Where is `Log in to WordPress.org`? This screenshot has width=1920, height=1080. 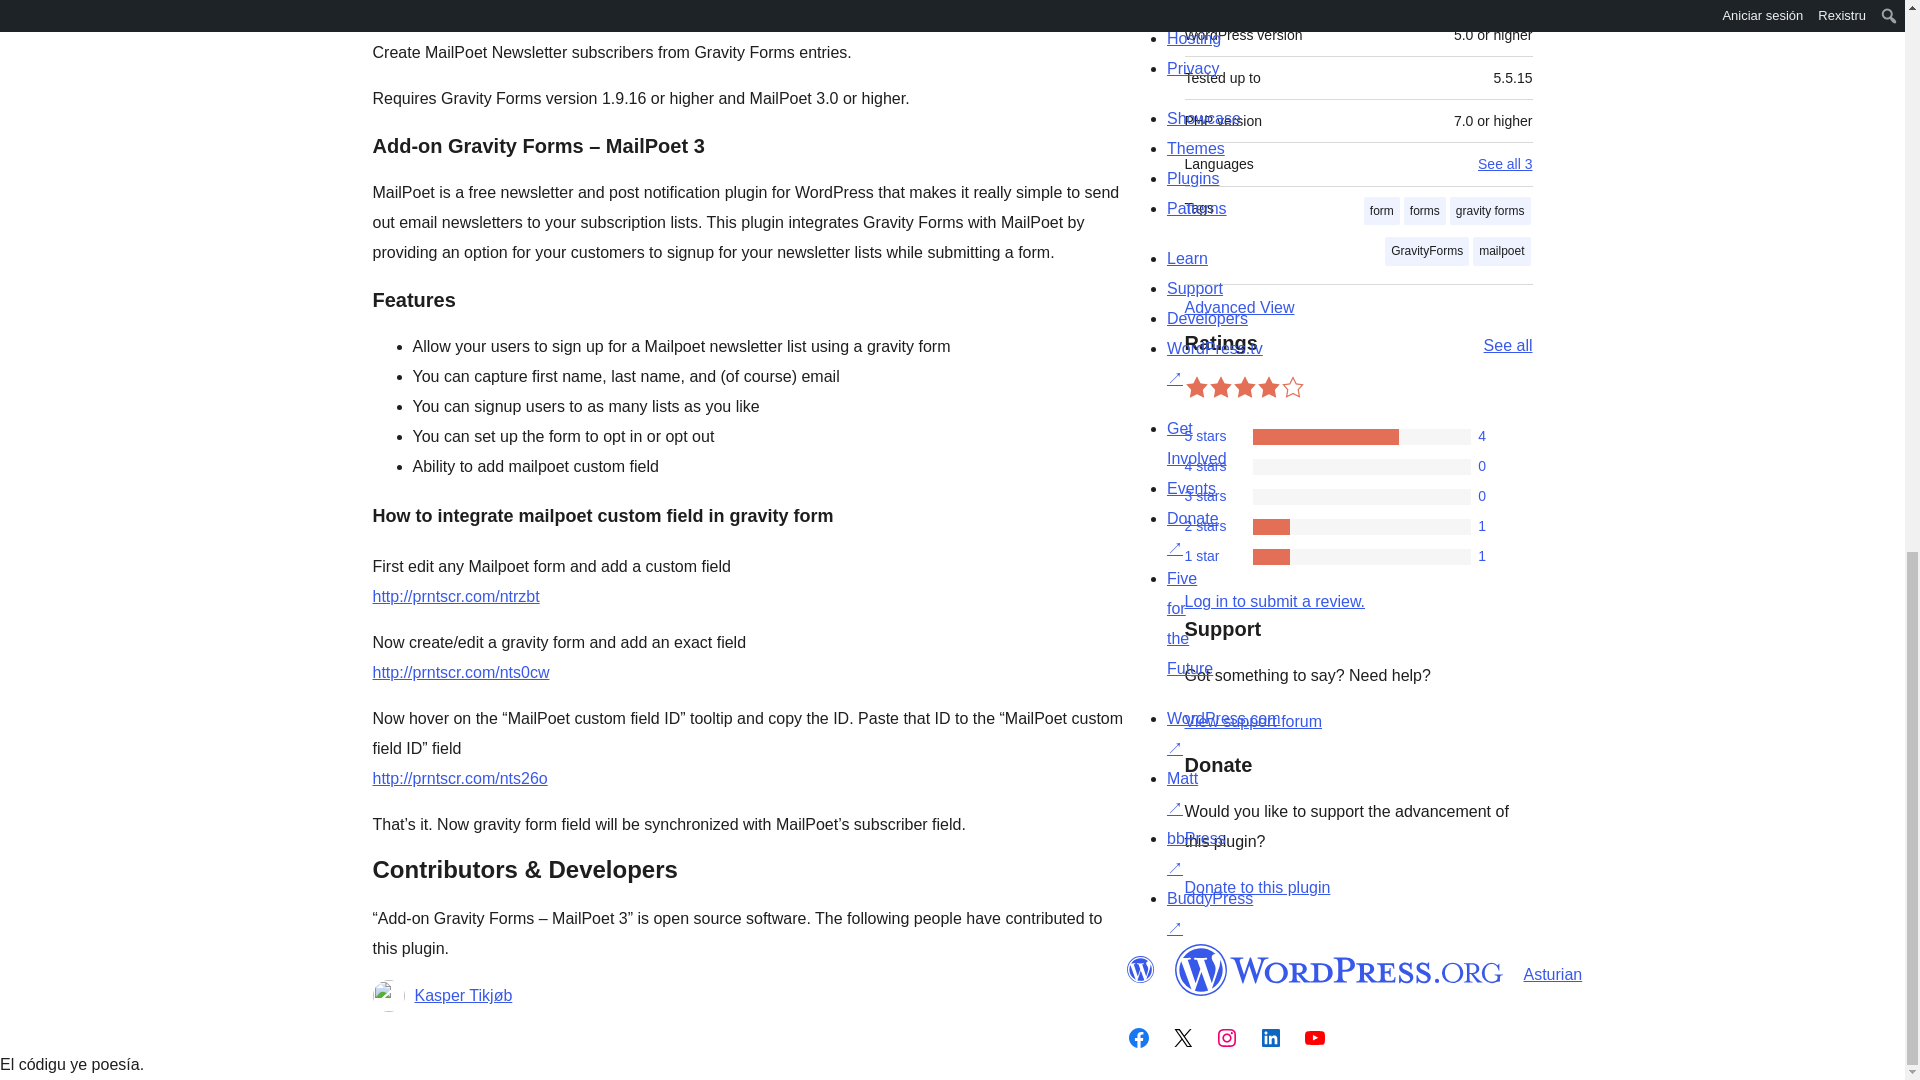 Log in to WordPress.org is located at coordinates (1274, 601).